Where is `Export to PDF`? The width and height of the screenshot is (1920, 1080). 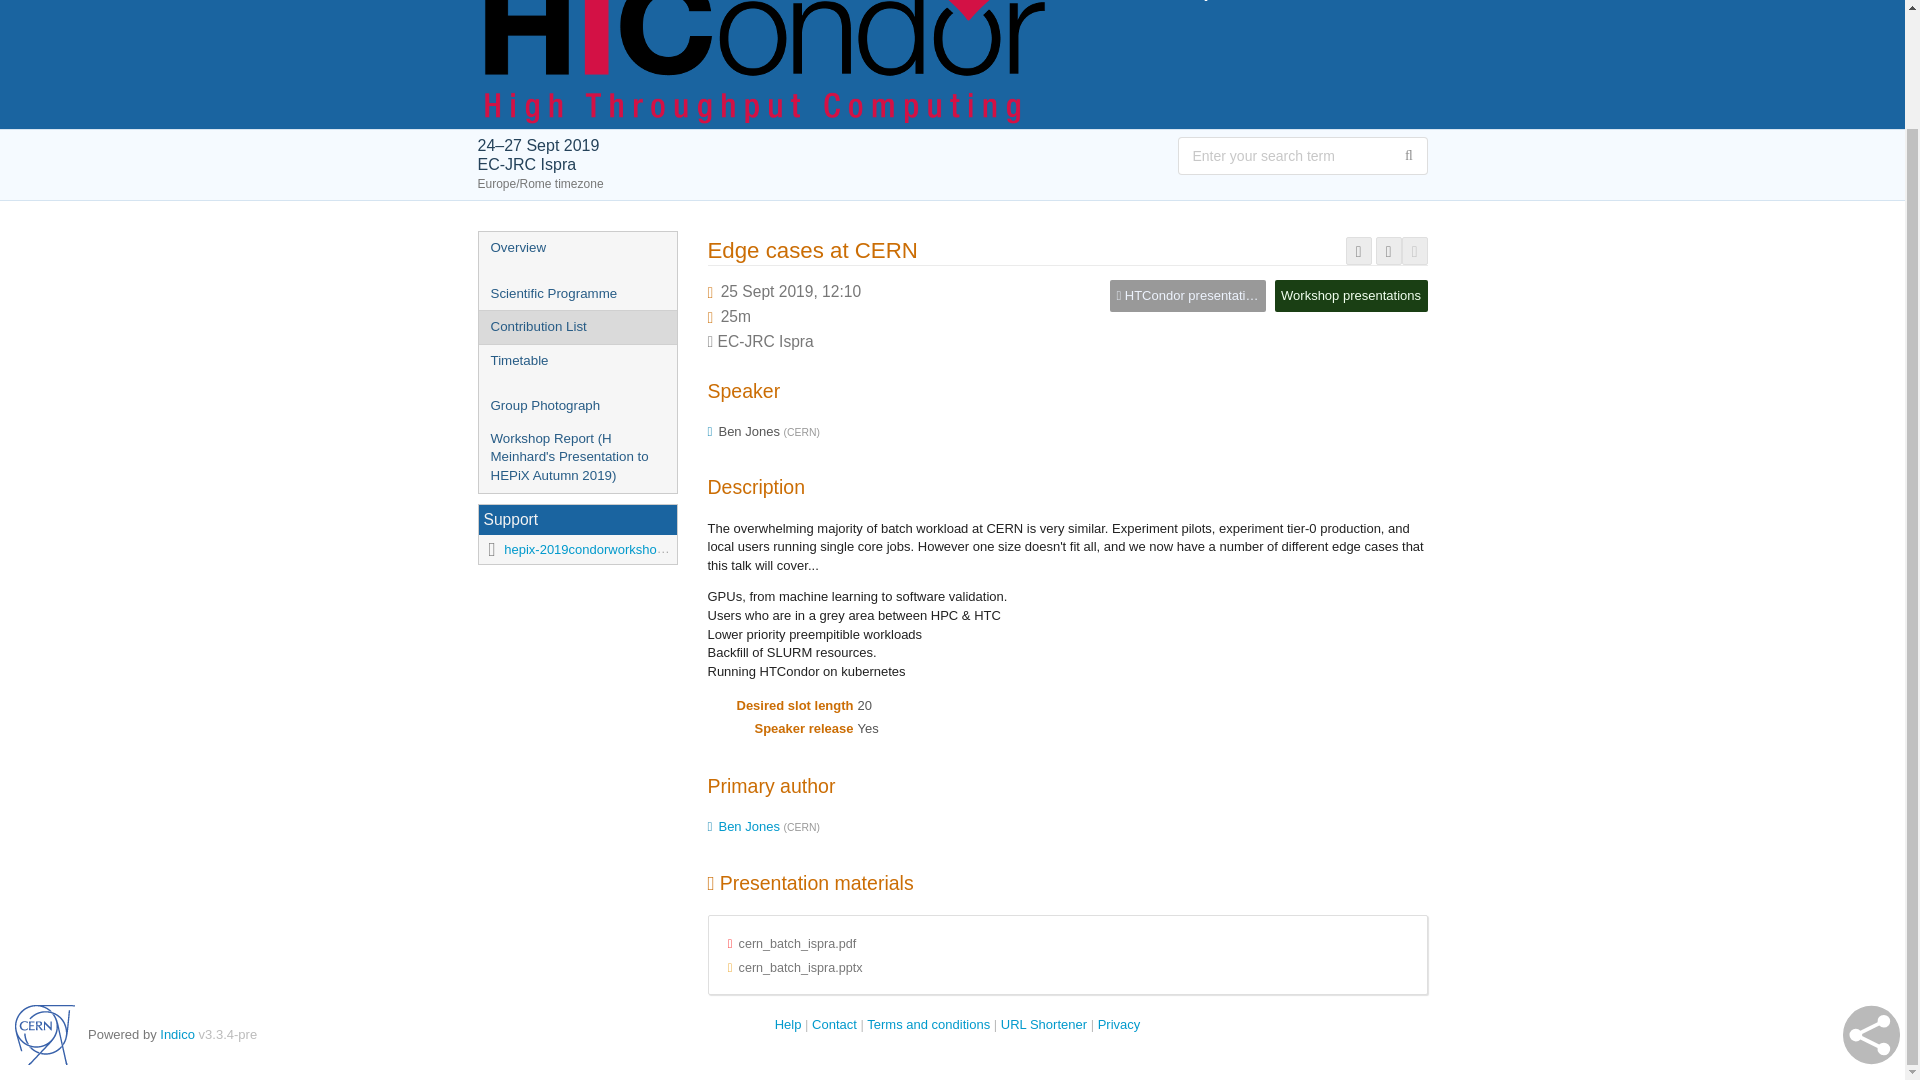 Export to PDF is located at coordinates (1388, 250).